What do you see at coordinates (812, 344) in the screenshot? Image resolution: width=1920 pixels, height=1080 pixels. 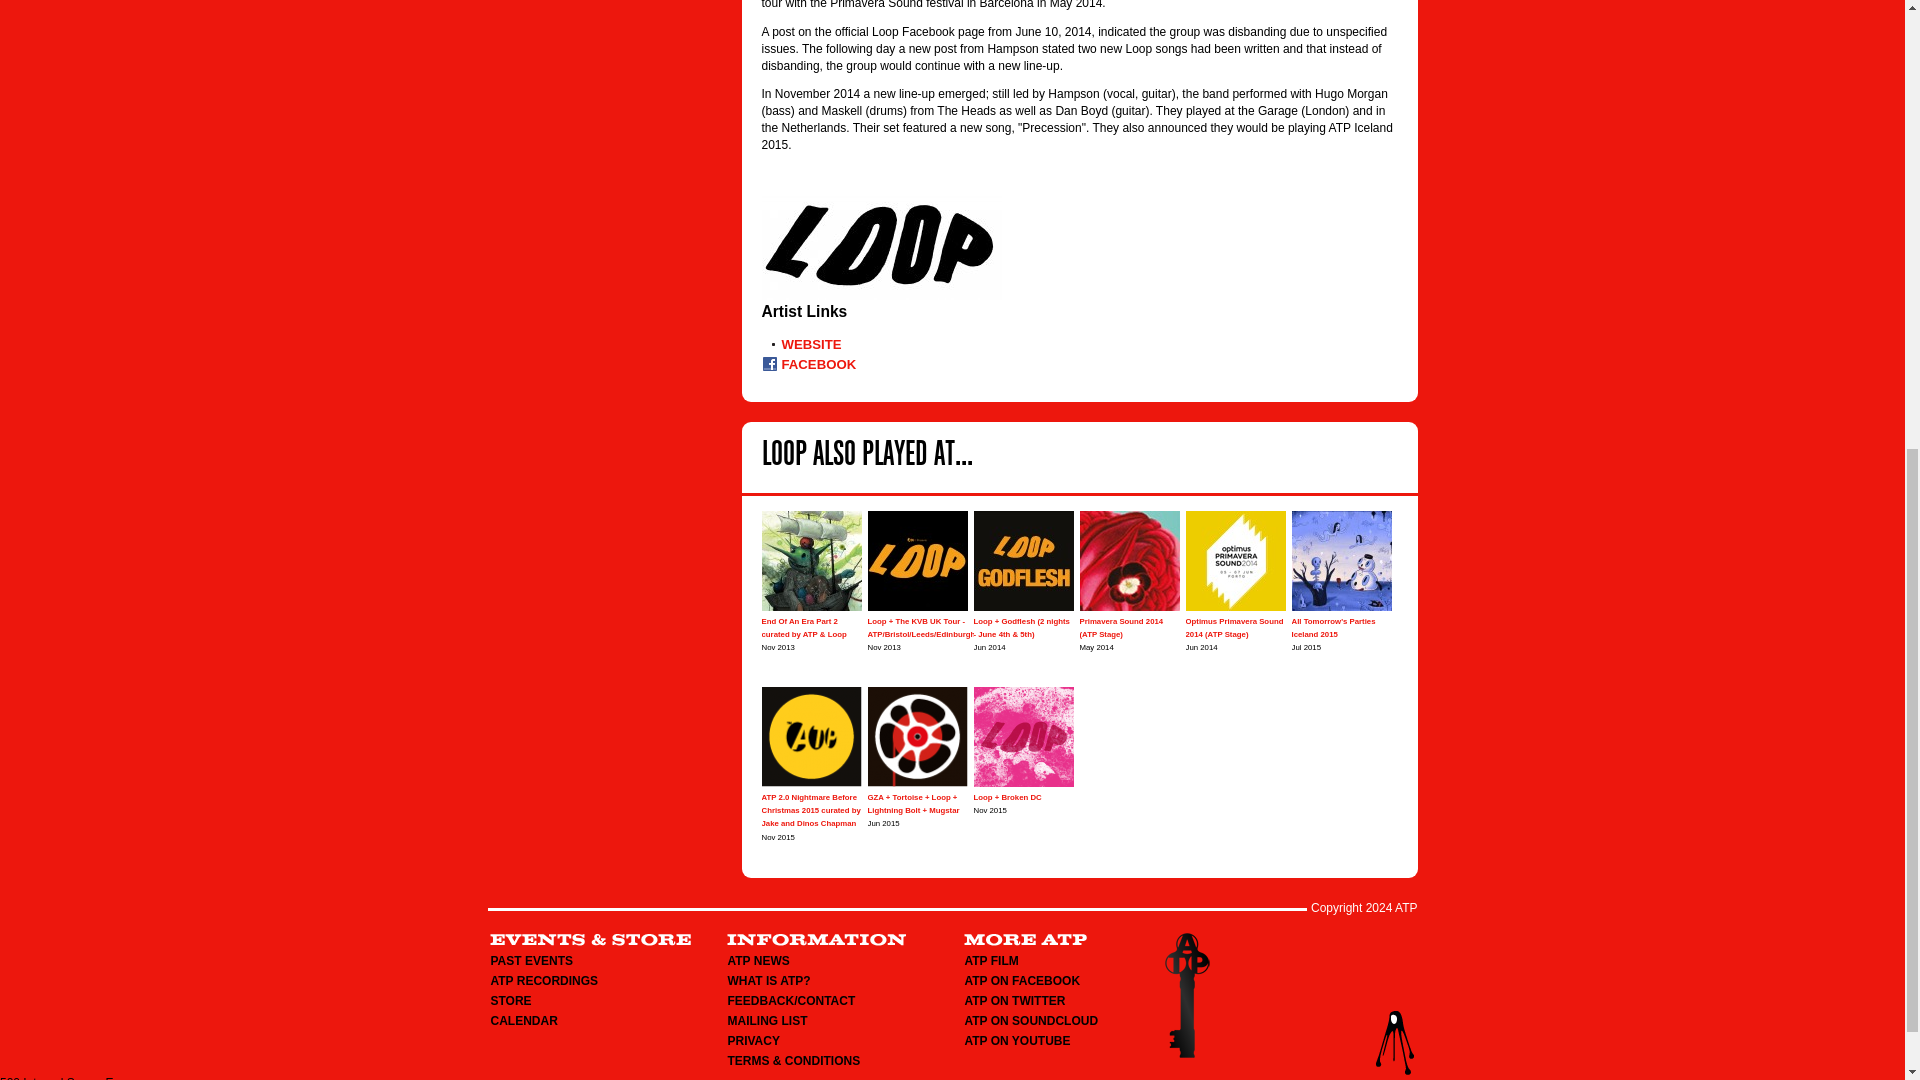 I see `WEBSITE` at bounding box center [812, 344].